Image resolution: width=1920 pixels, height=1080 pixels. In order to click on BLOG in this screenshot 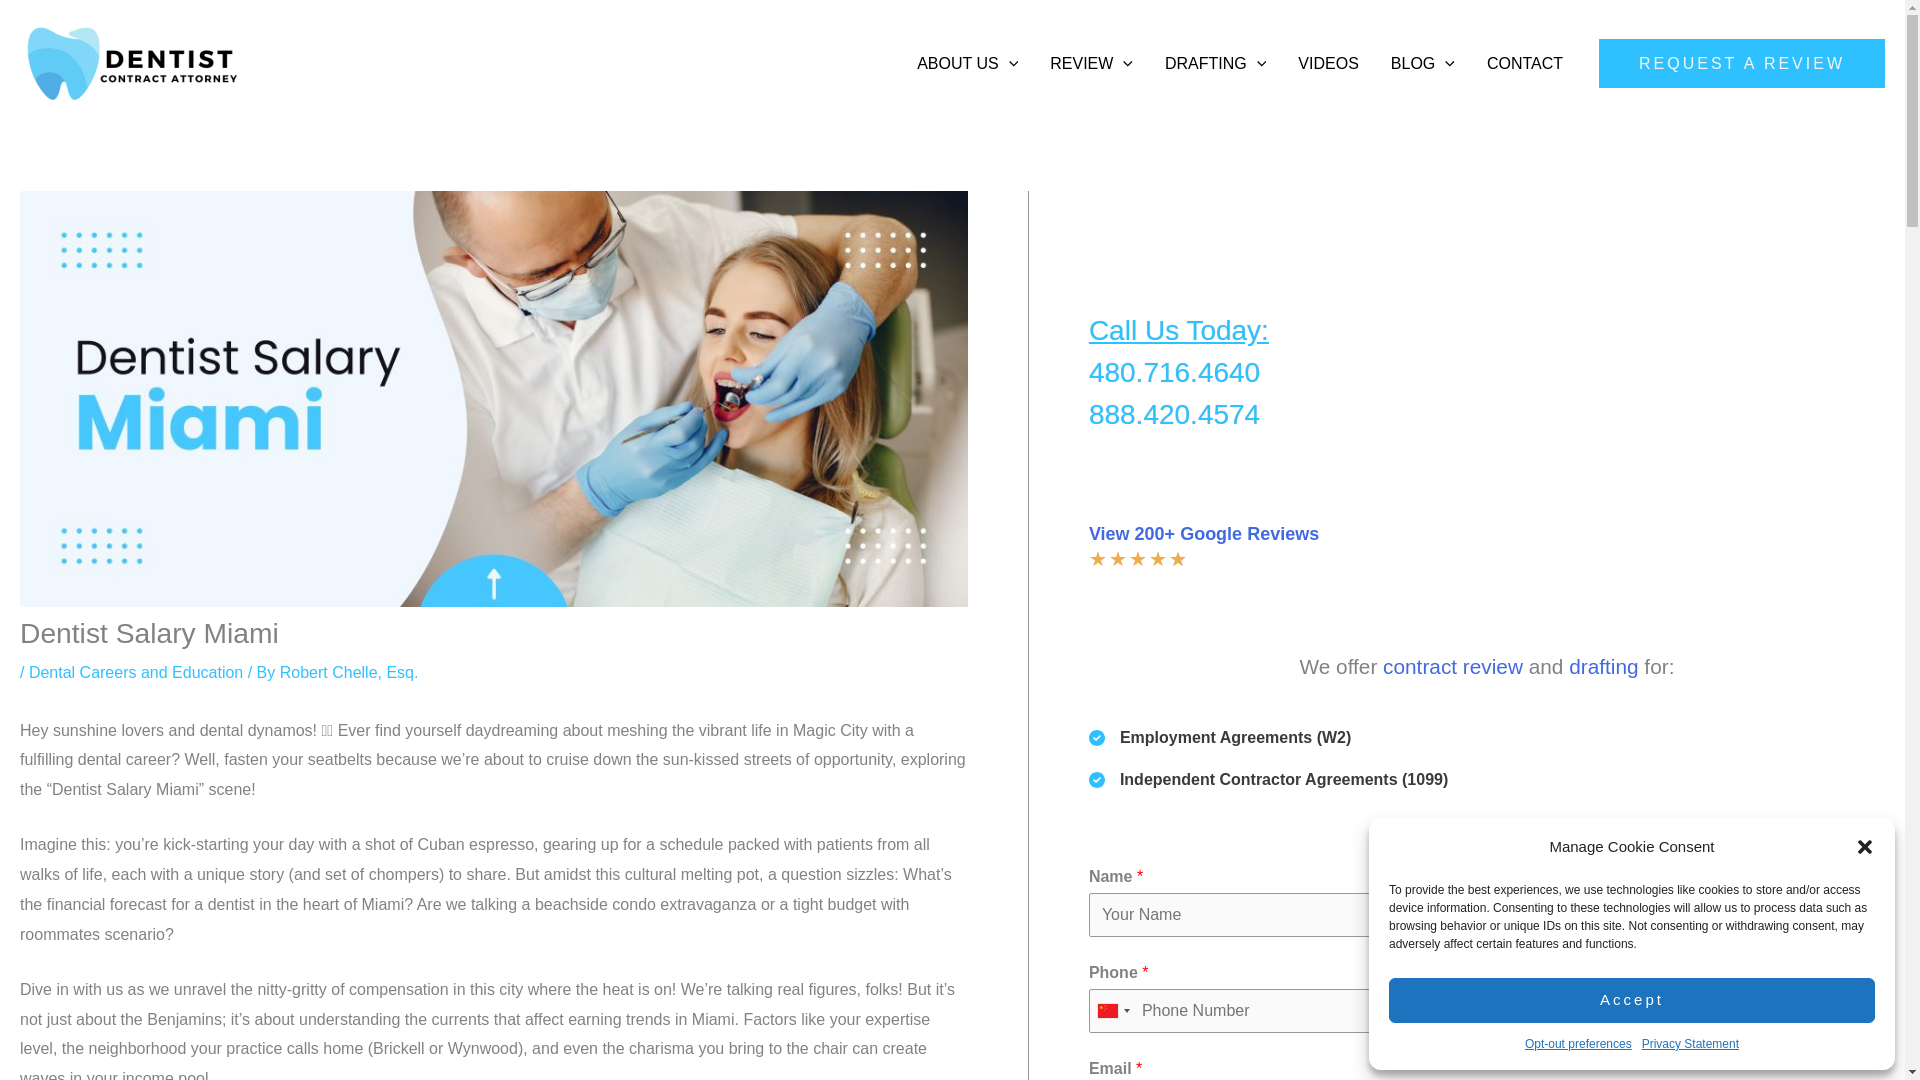, I will do `click(1422, 63)`.